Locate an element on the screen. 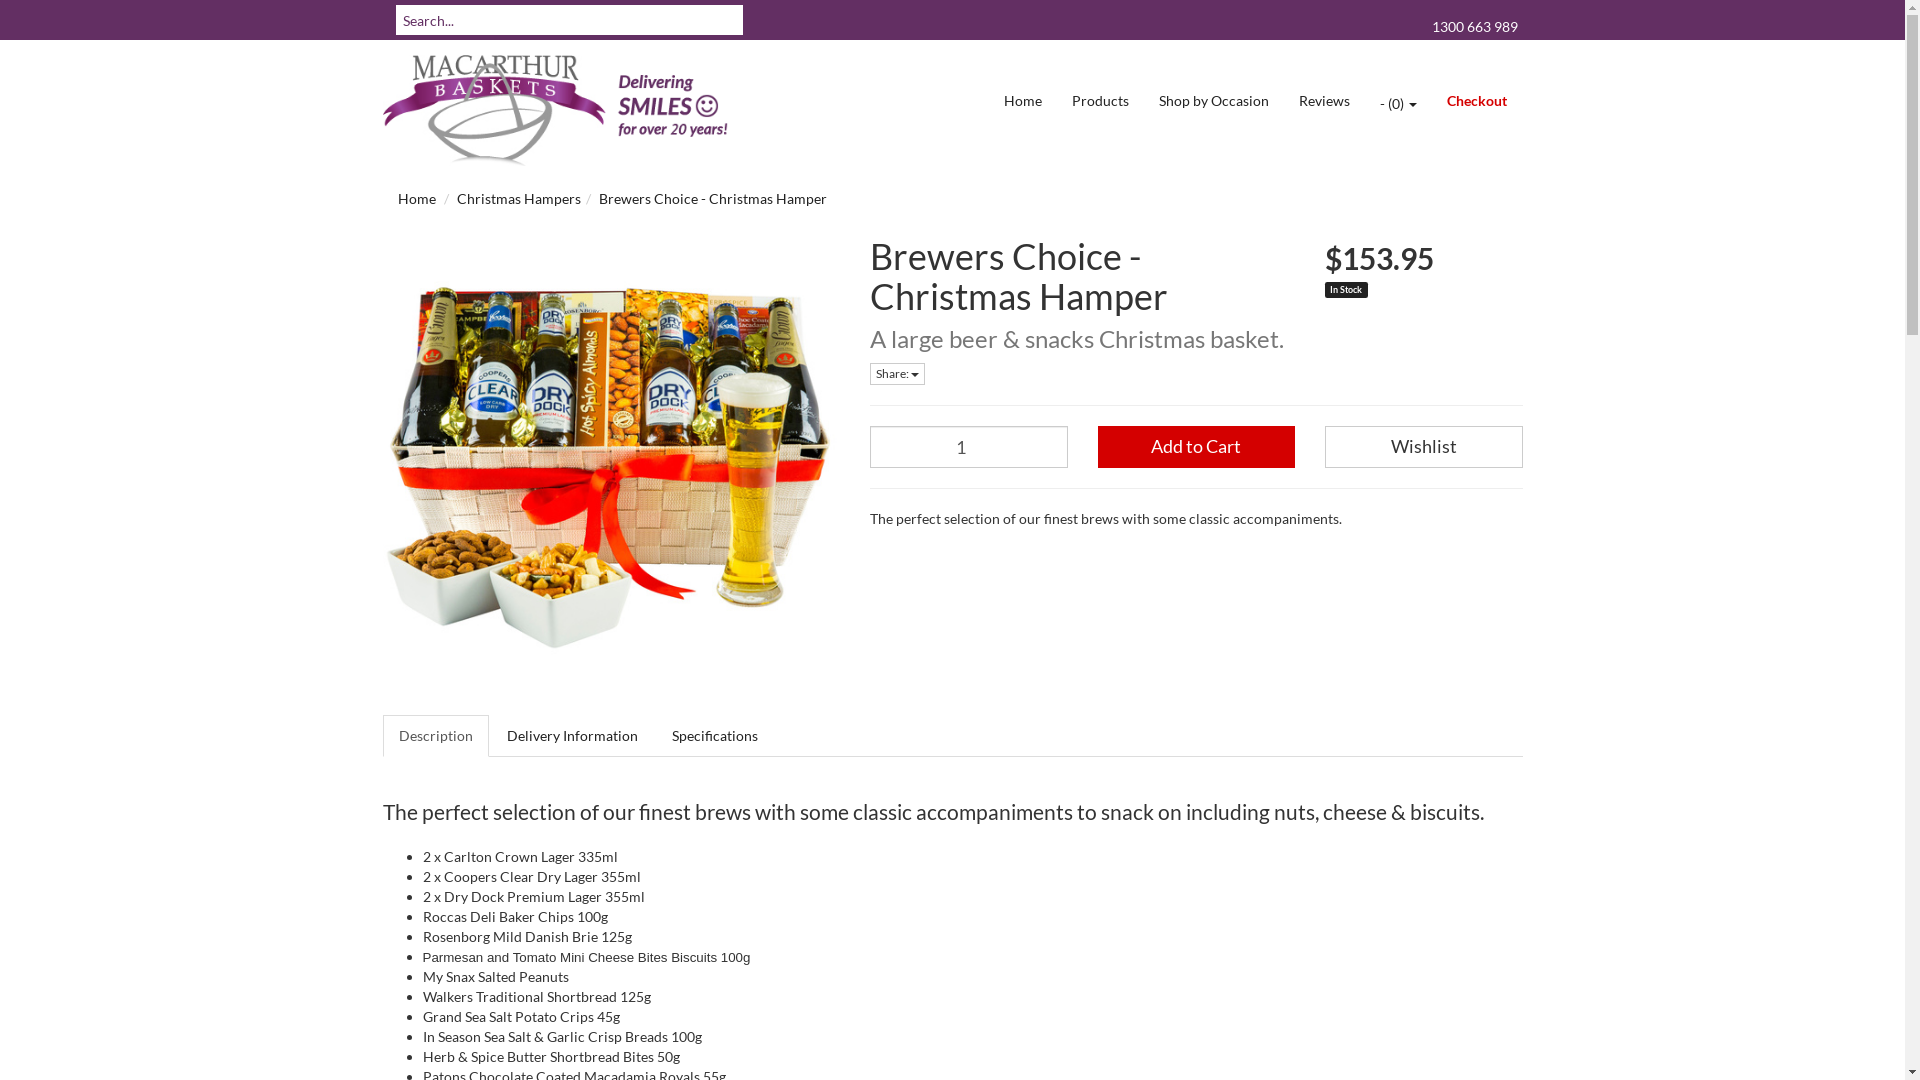 The width and height of the screenshot is (1920, 1080). Shop by Occasion is located at coordinates (1214, 101).